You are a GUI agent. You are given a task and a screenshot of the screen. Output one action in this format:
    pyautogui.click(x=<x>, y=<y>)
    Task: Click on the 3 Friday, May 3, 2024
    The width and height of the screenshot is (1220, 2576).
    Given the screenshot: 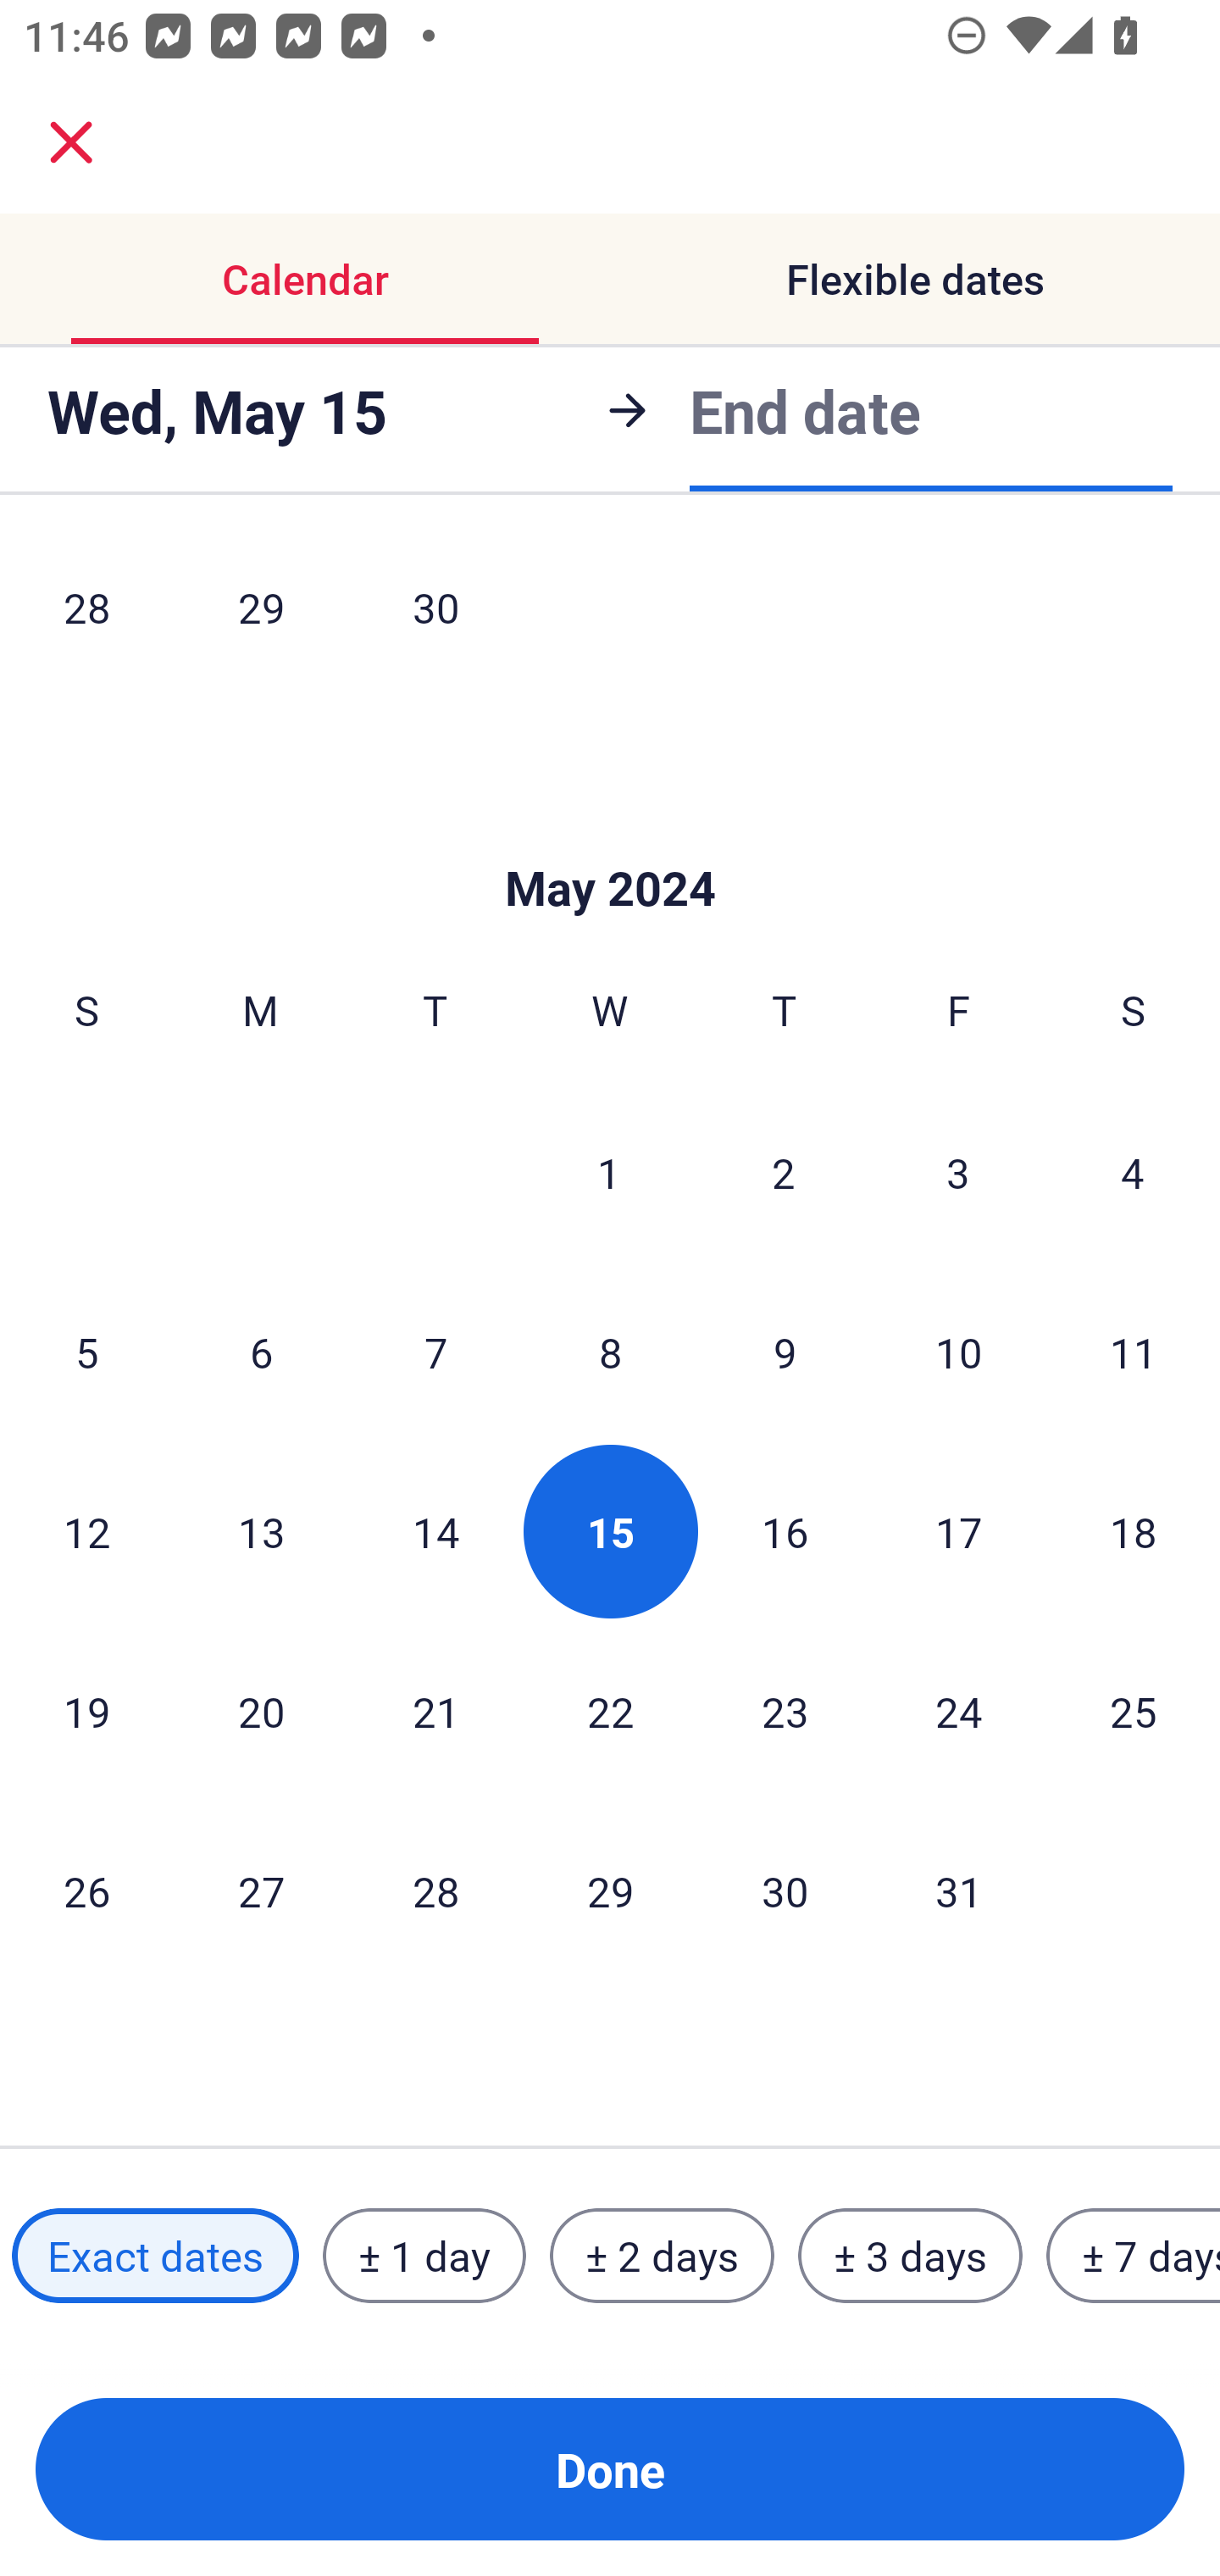 What is the action you would take?
    pyautogui.click(x=958, y=1171)
    